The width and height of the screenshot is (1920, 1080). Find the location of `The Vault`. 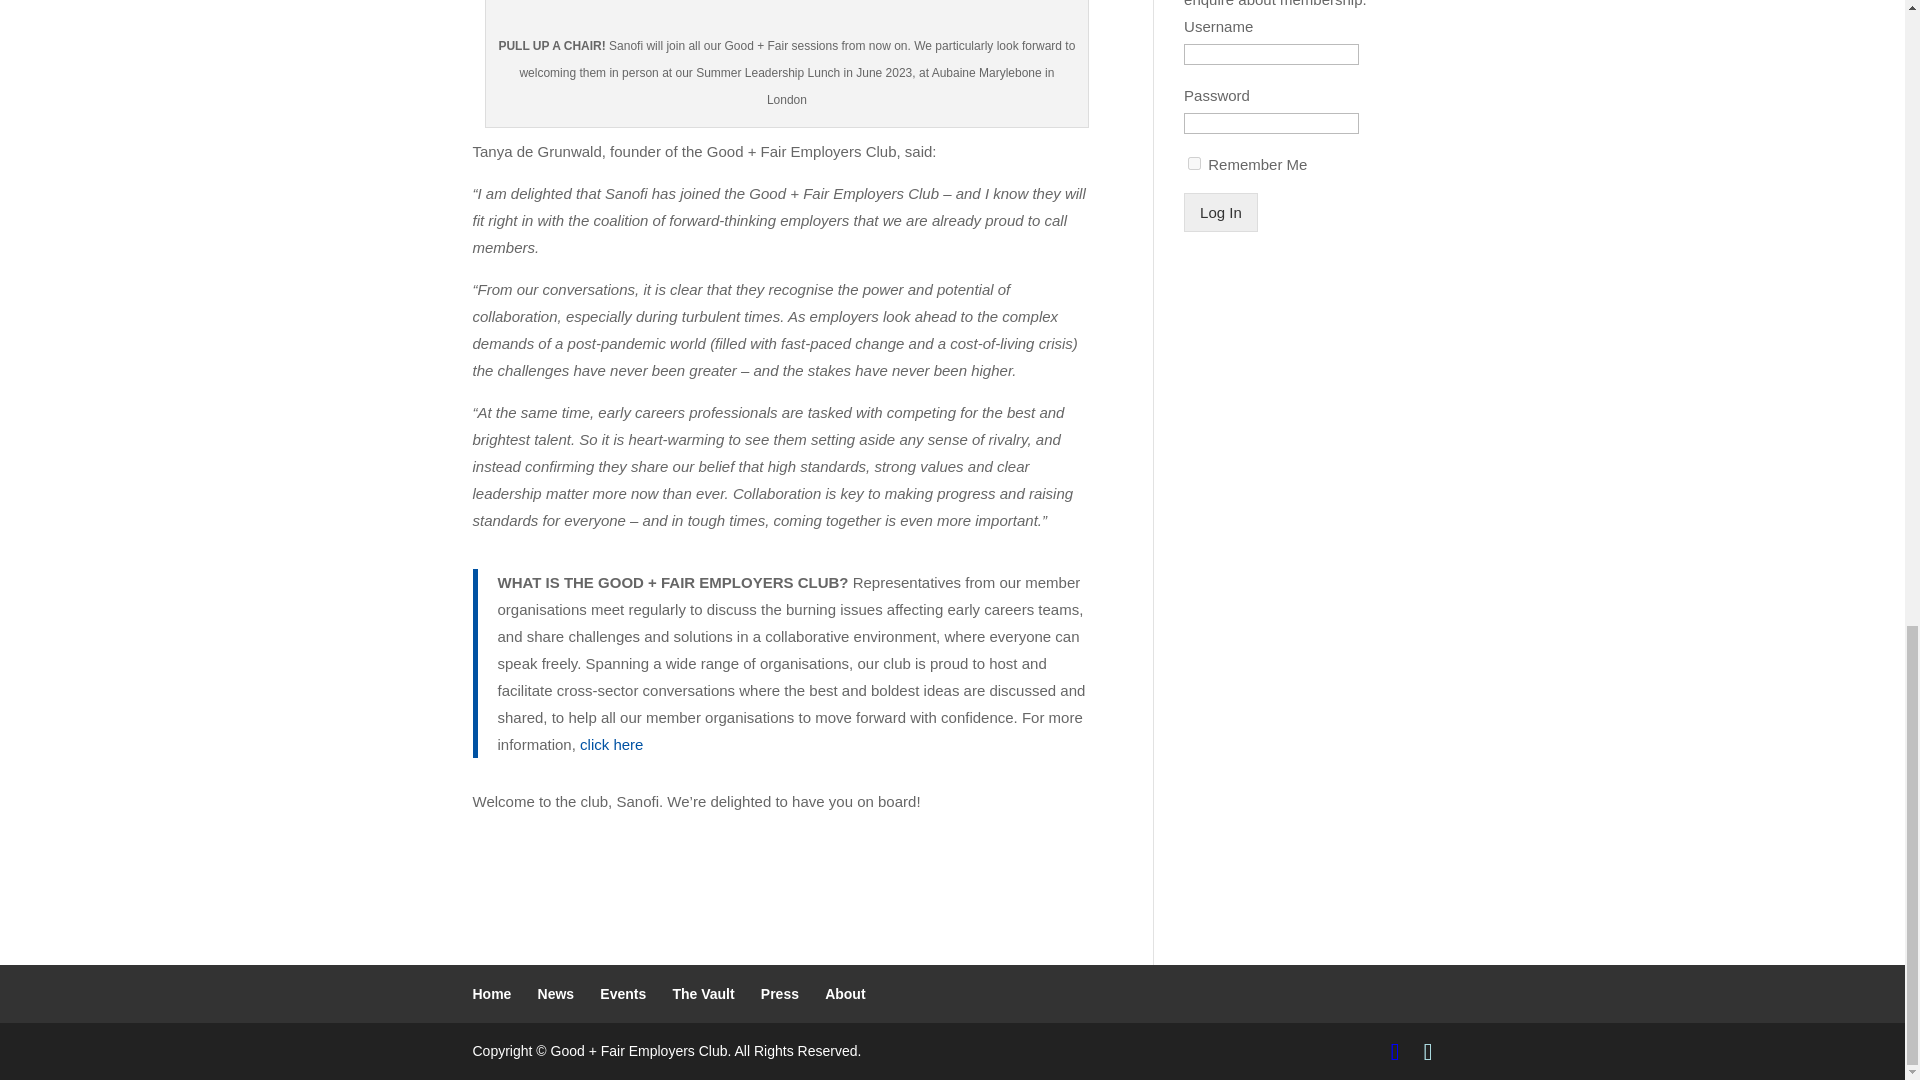

The Vault is located at coordinates (702, 994).